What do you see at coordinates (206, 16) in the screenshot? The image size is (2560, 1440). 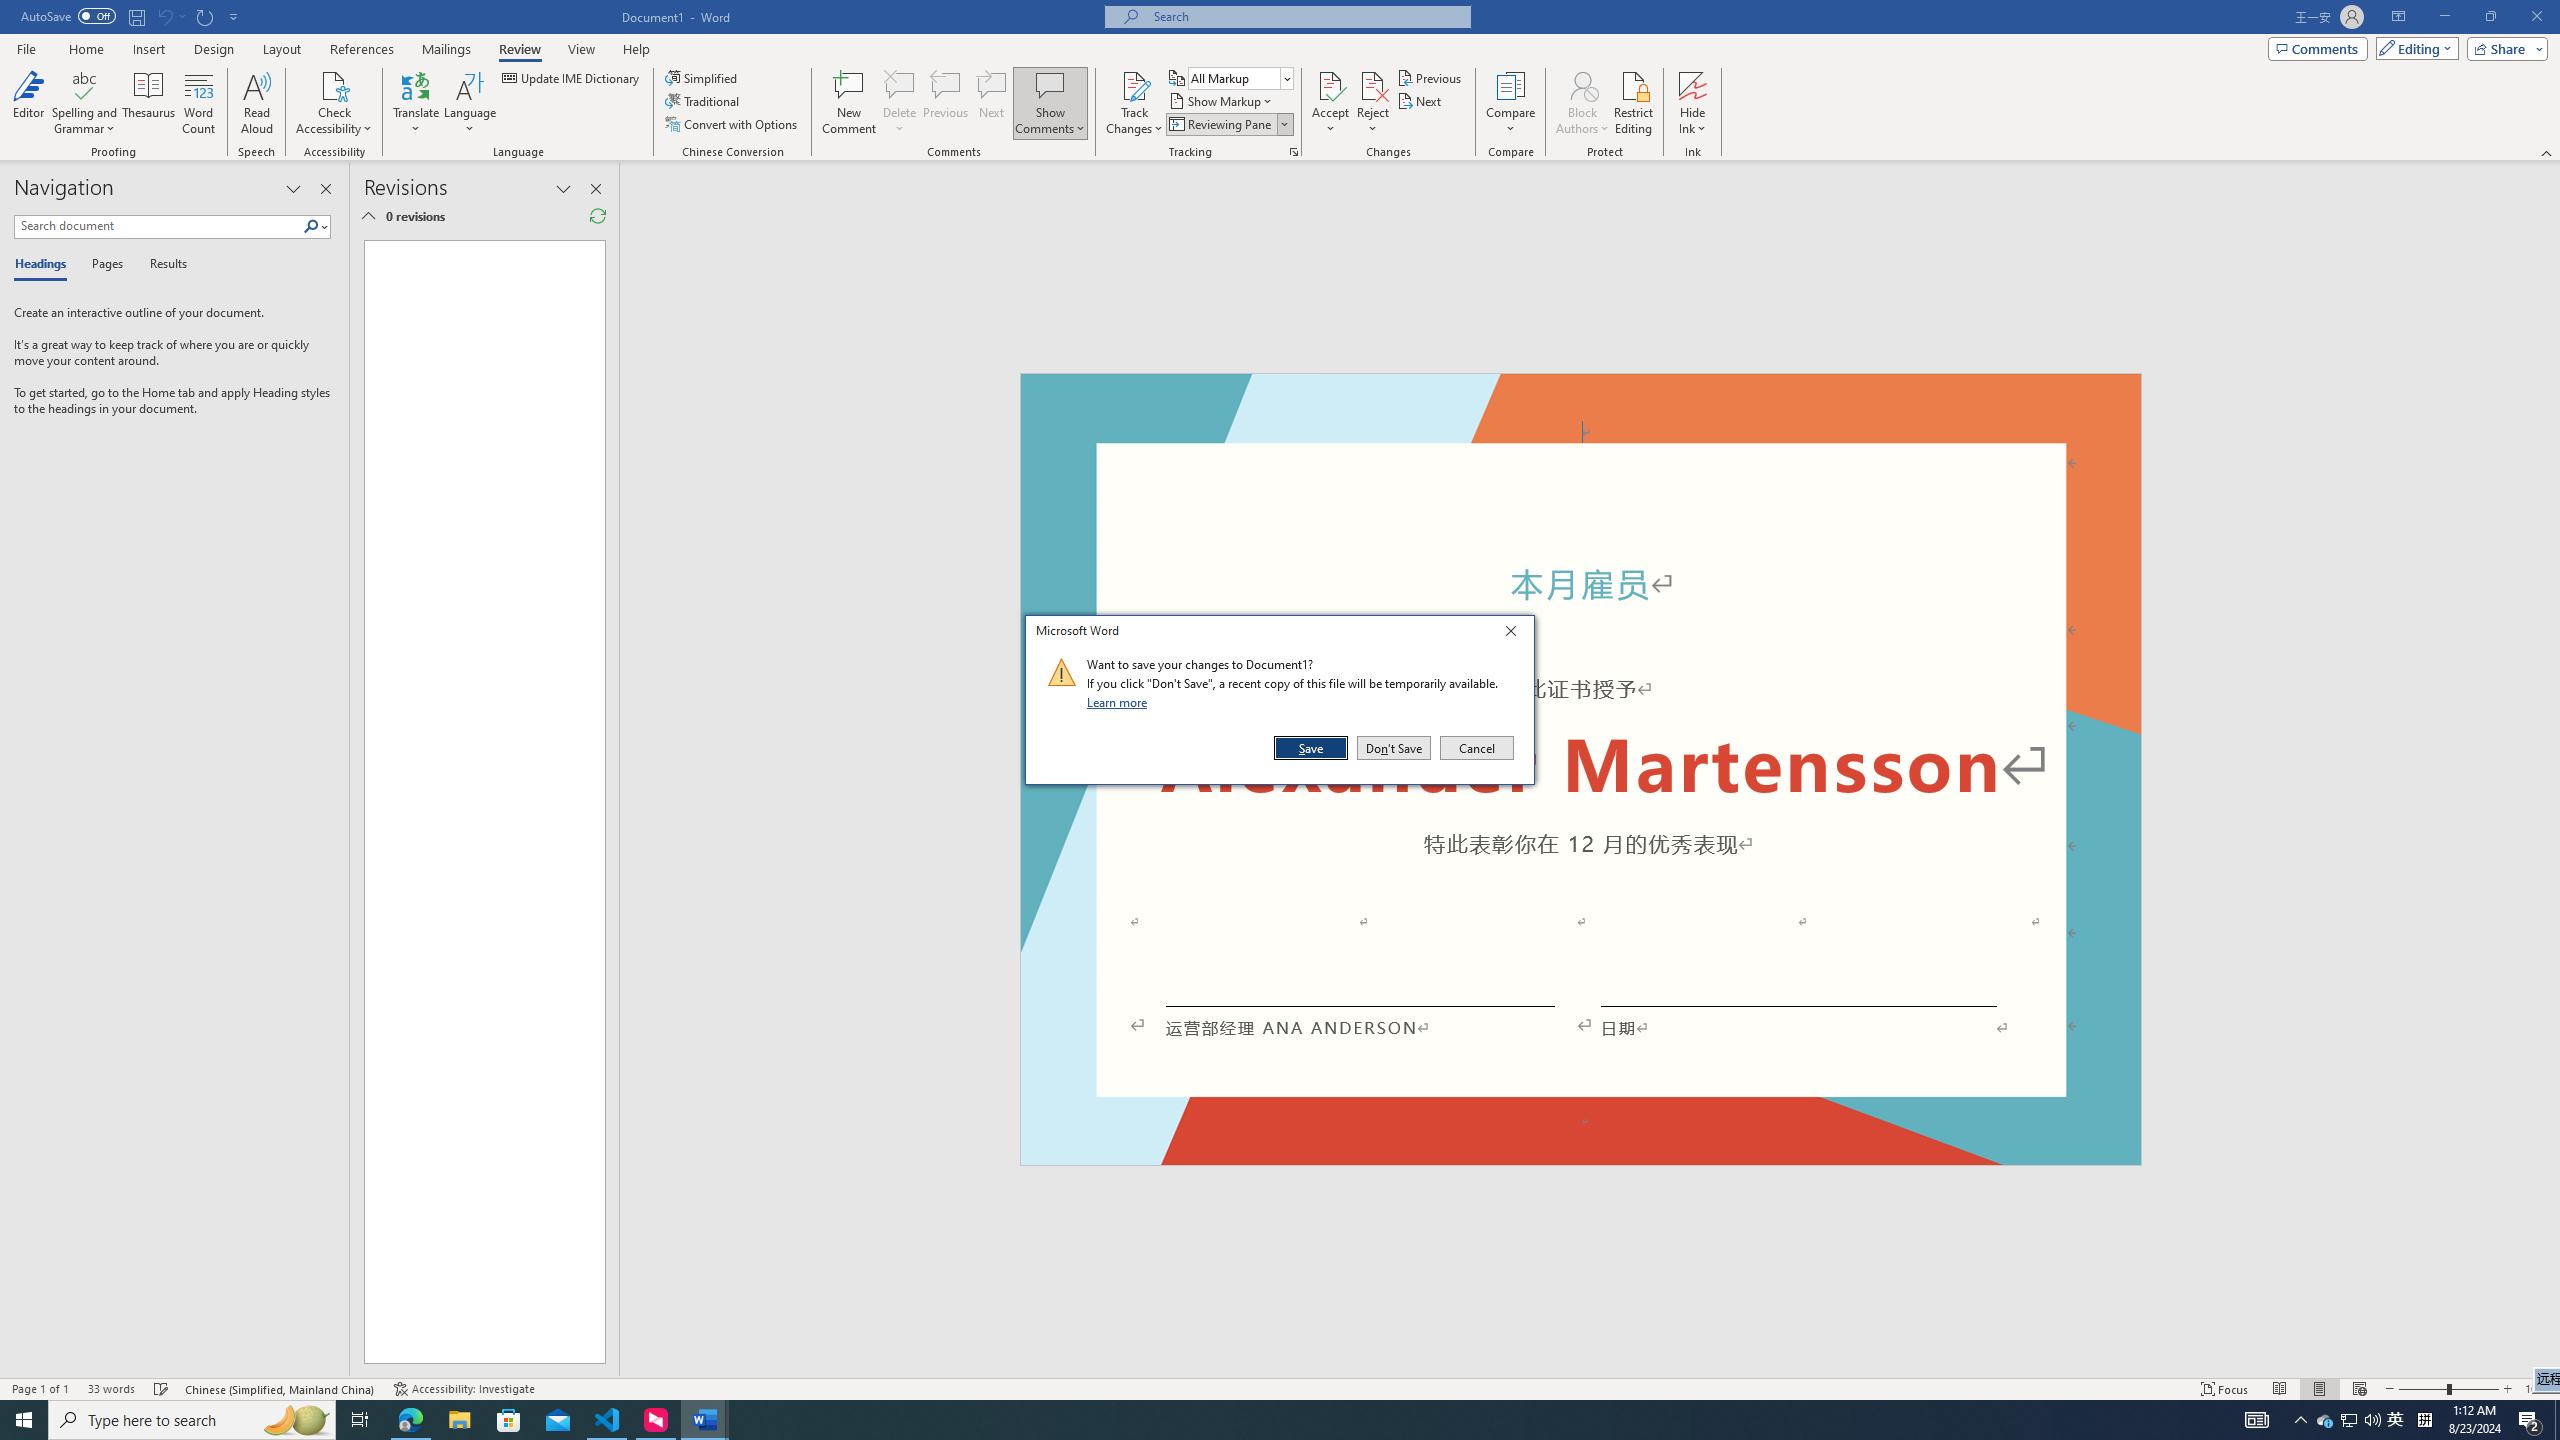 I see `Repeat Doc Close` at bounding box center [206, 16].